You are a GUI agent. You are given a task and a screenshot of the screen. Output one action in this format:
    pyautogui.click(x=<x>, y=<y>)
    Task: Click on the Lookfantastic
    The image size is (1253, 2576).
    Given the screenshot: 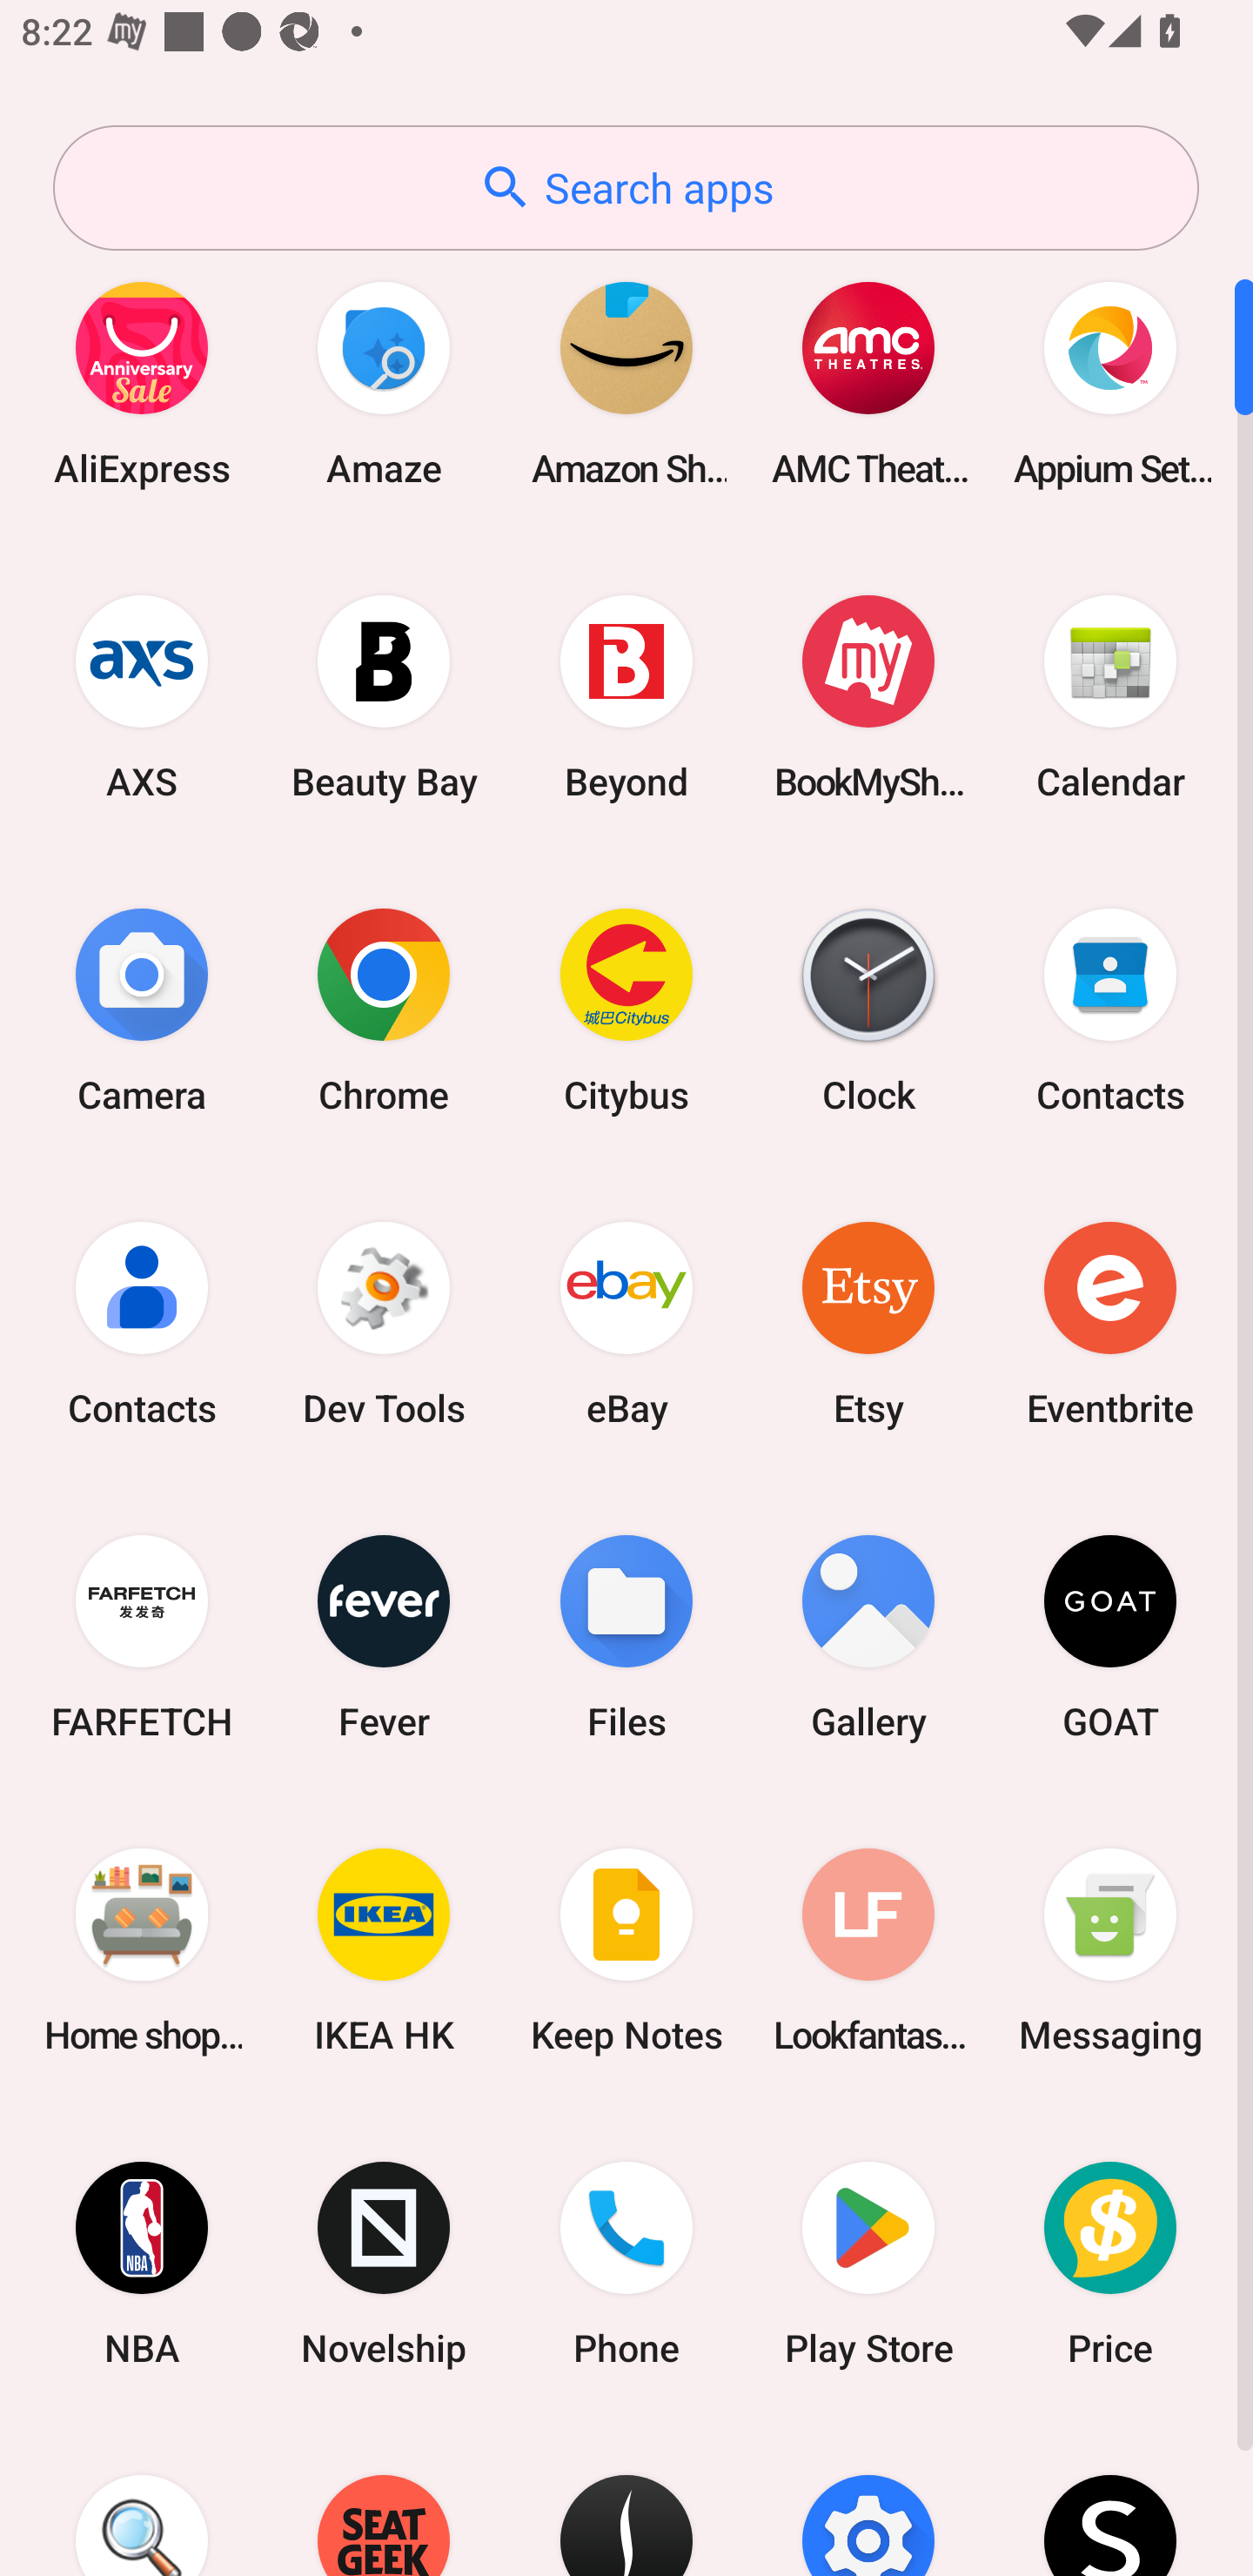 What is the action you would take?
    pyautogui.click(x=868, y=1949)
    